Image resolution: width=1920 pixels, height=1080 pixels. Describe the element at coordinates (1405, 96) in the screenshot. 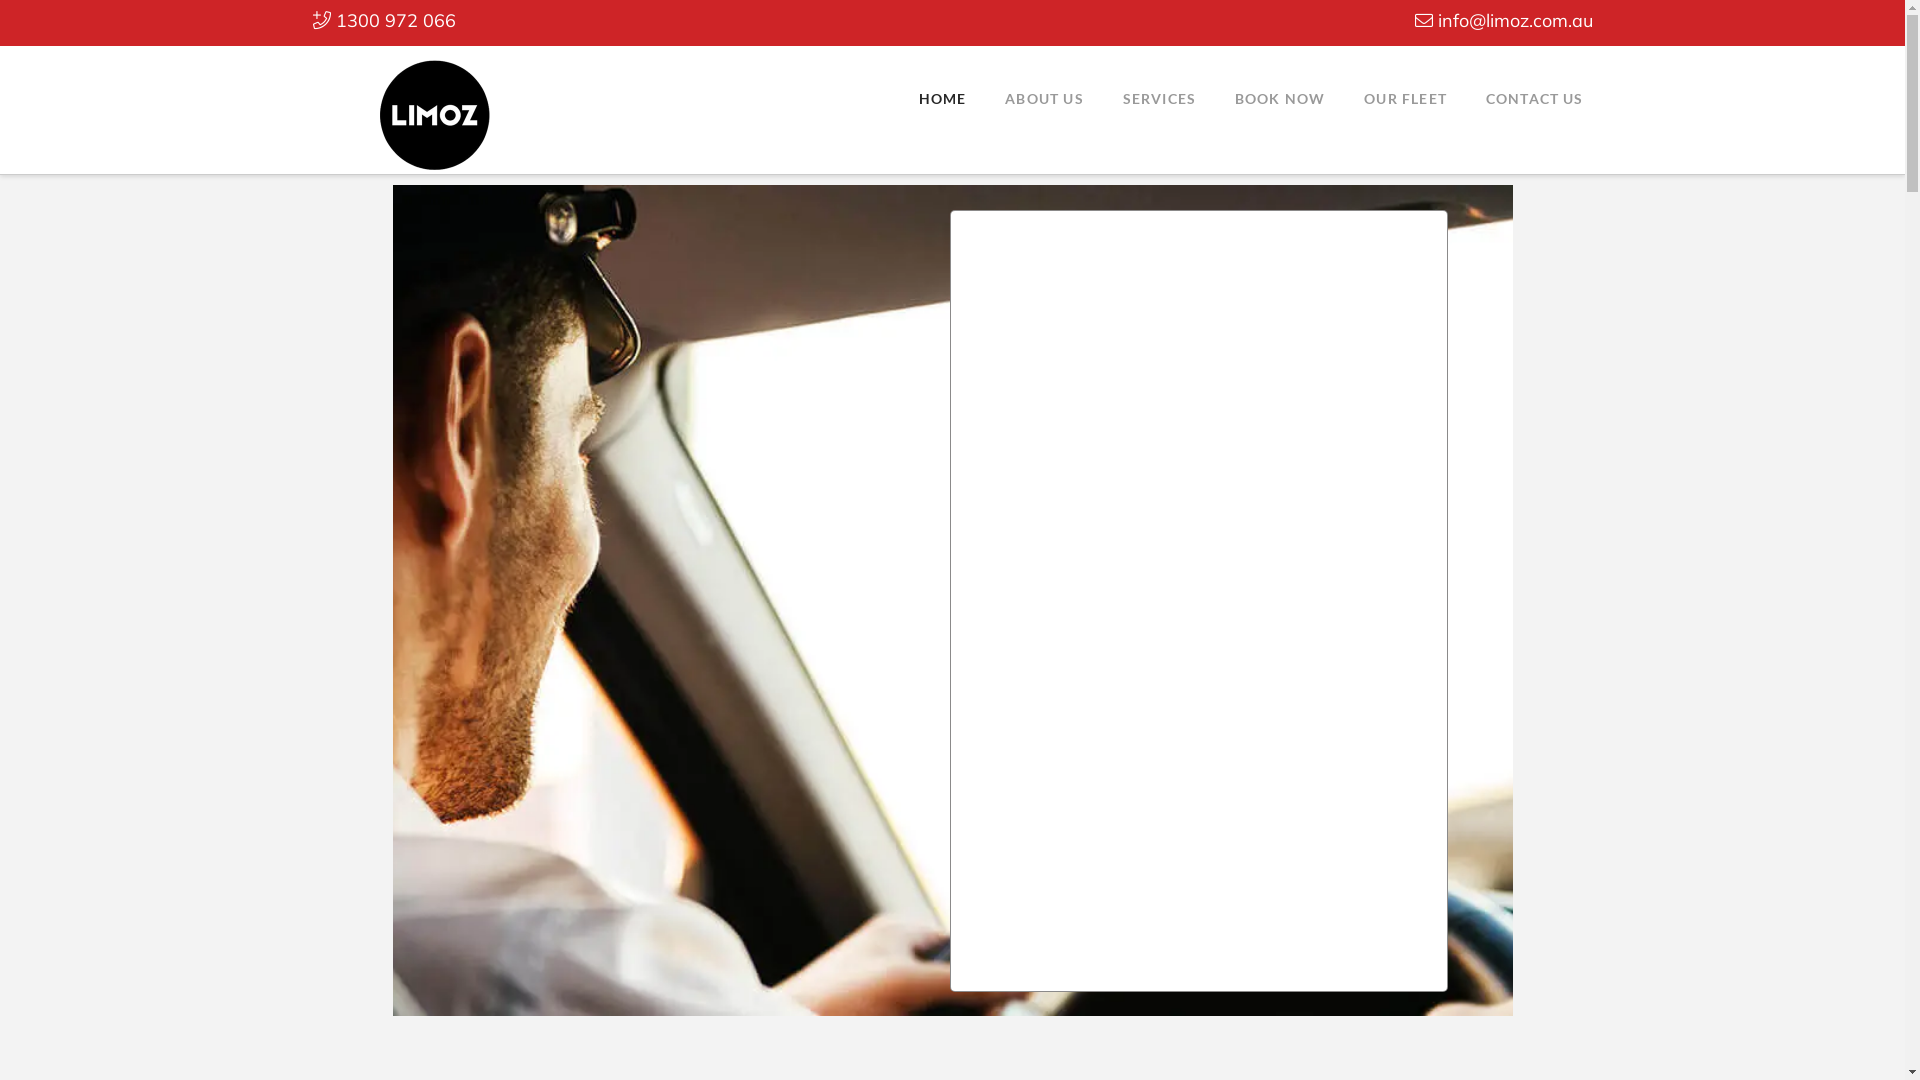

I see `OUR FLEET` at that location.